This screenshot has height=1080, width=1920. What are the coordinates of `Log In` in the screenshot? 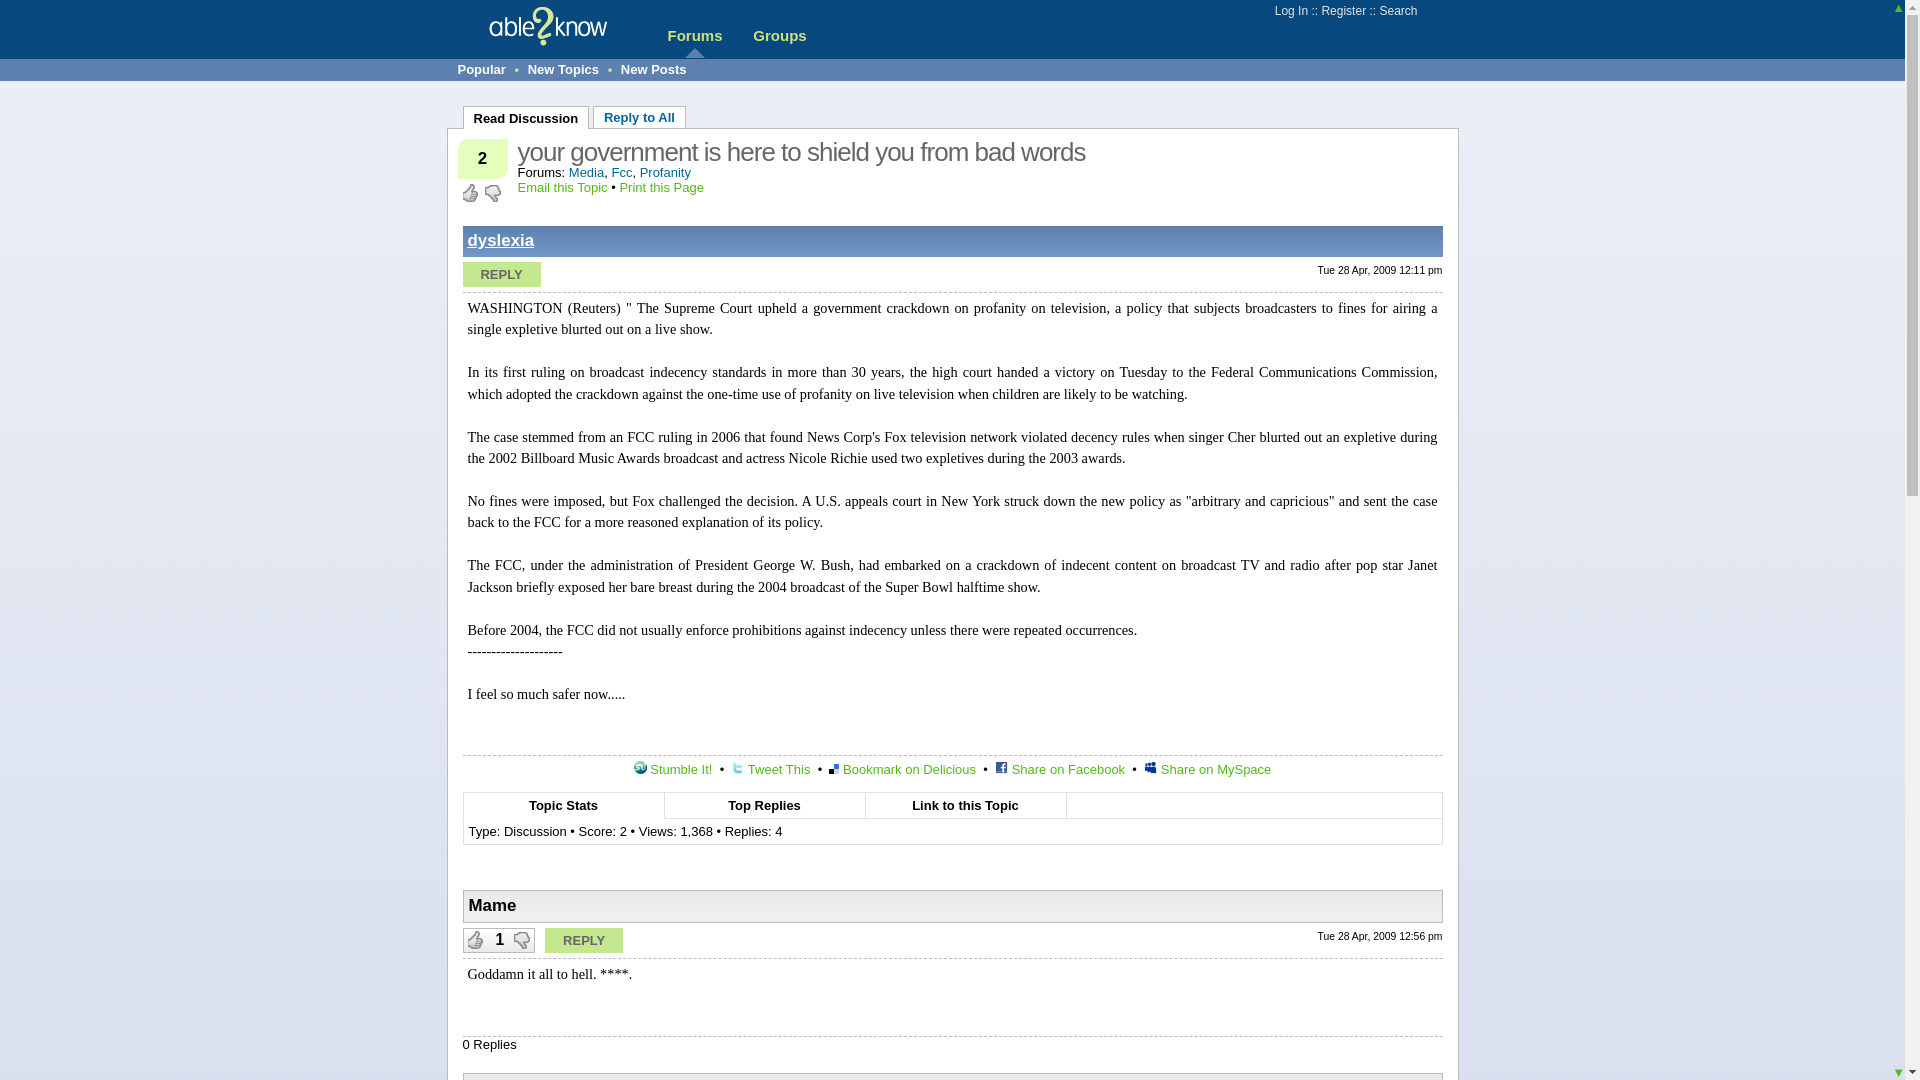 It's located at (1290, 11).